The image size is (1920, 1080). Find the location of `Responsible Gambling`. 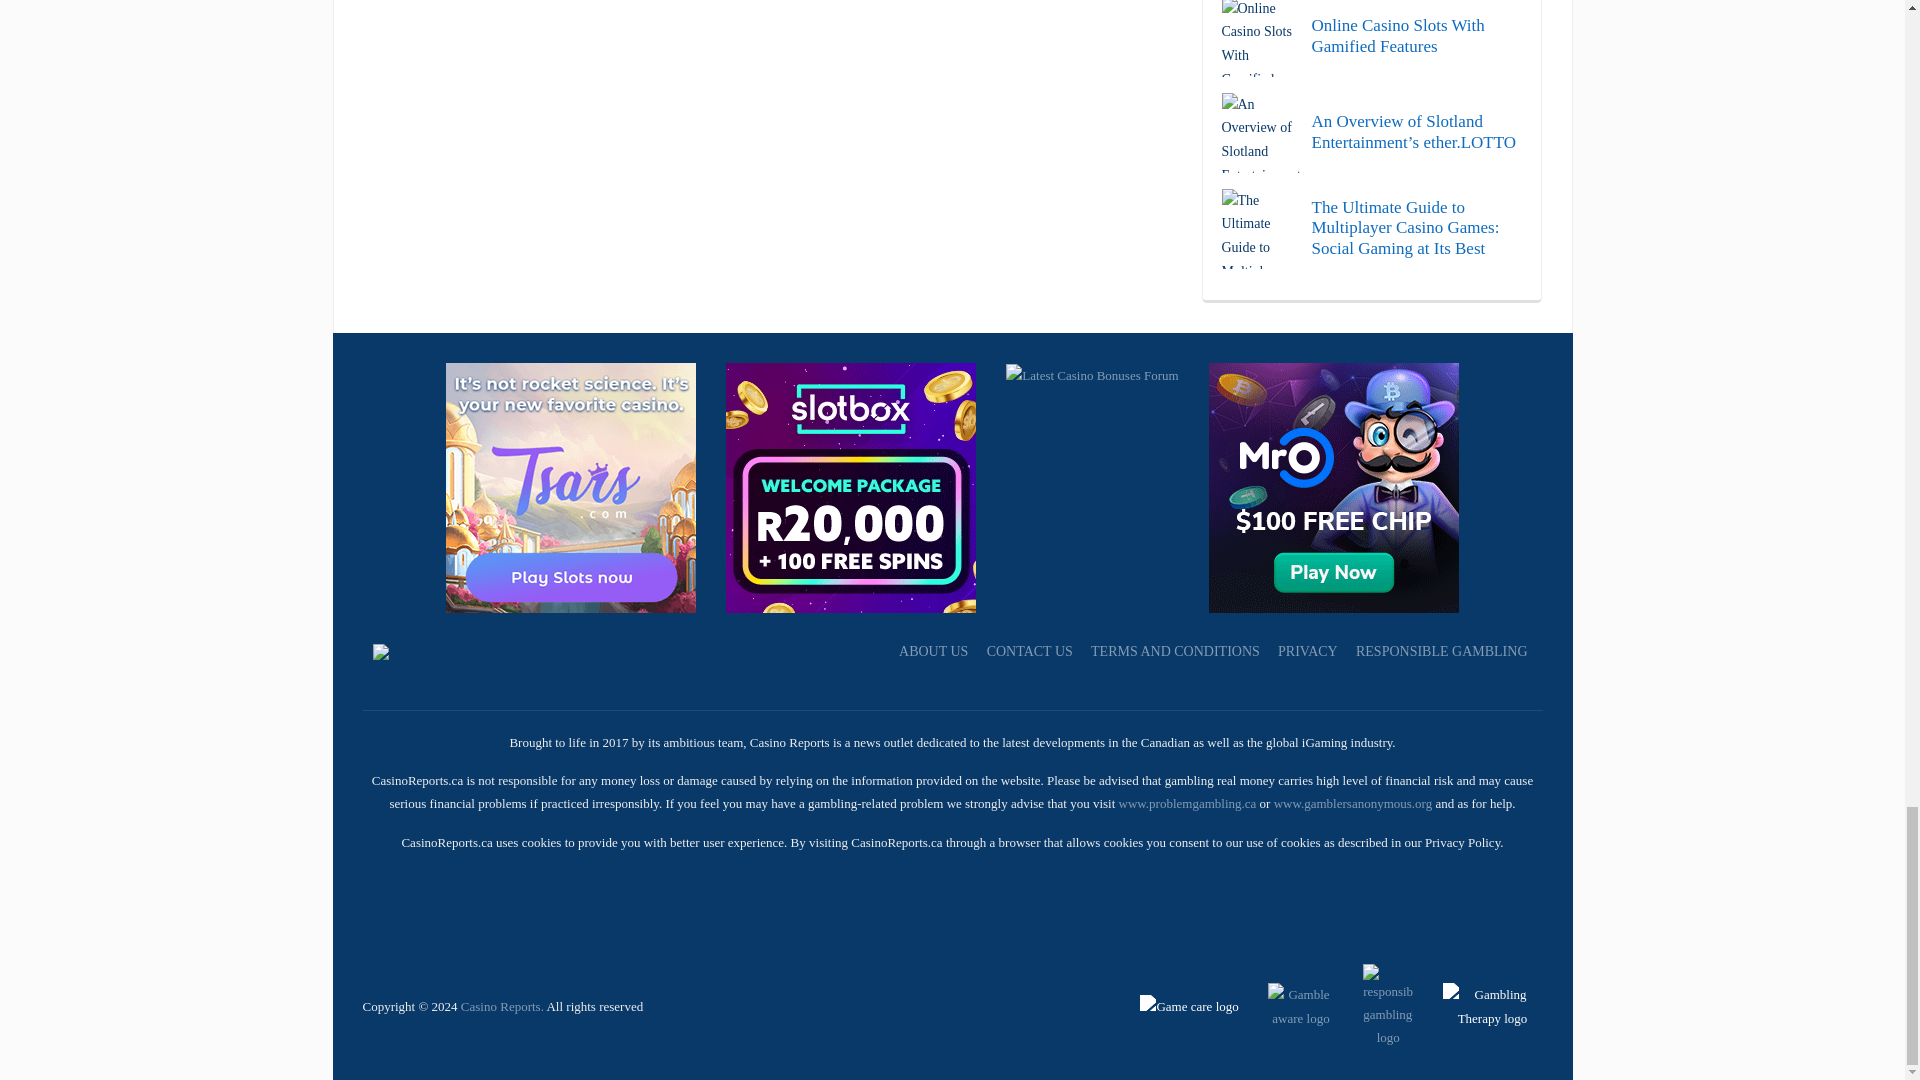

Responsible Gambling is located at coordinates (1376, 1005).